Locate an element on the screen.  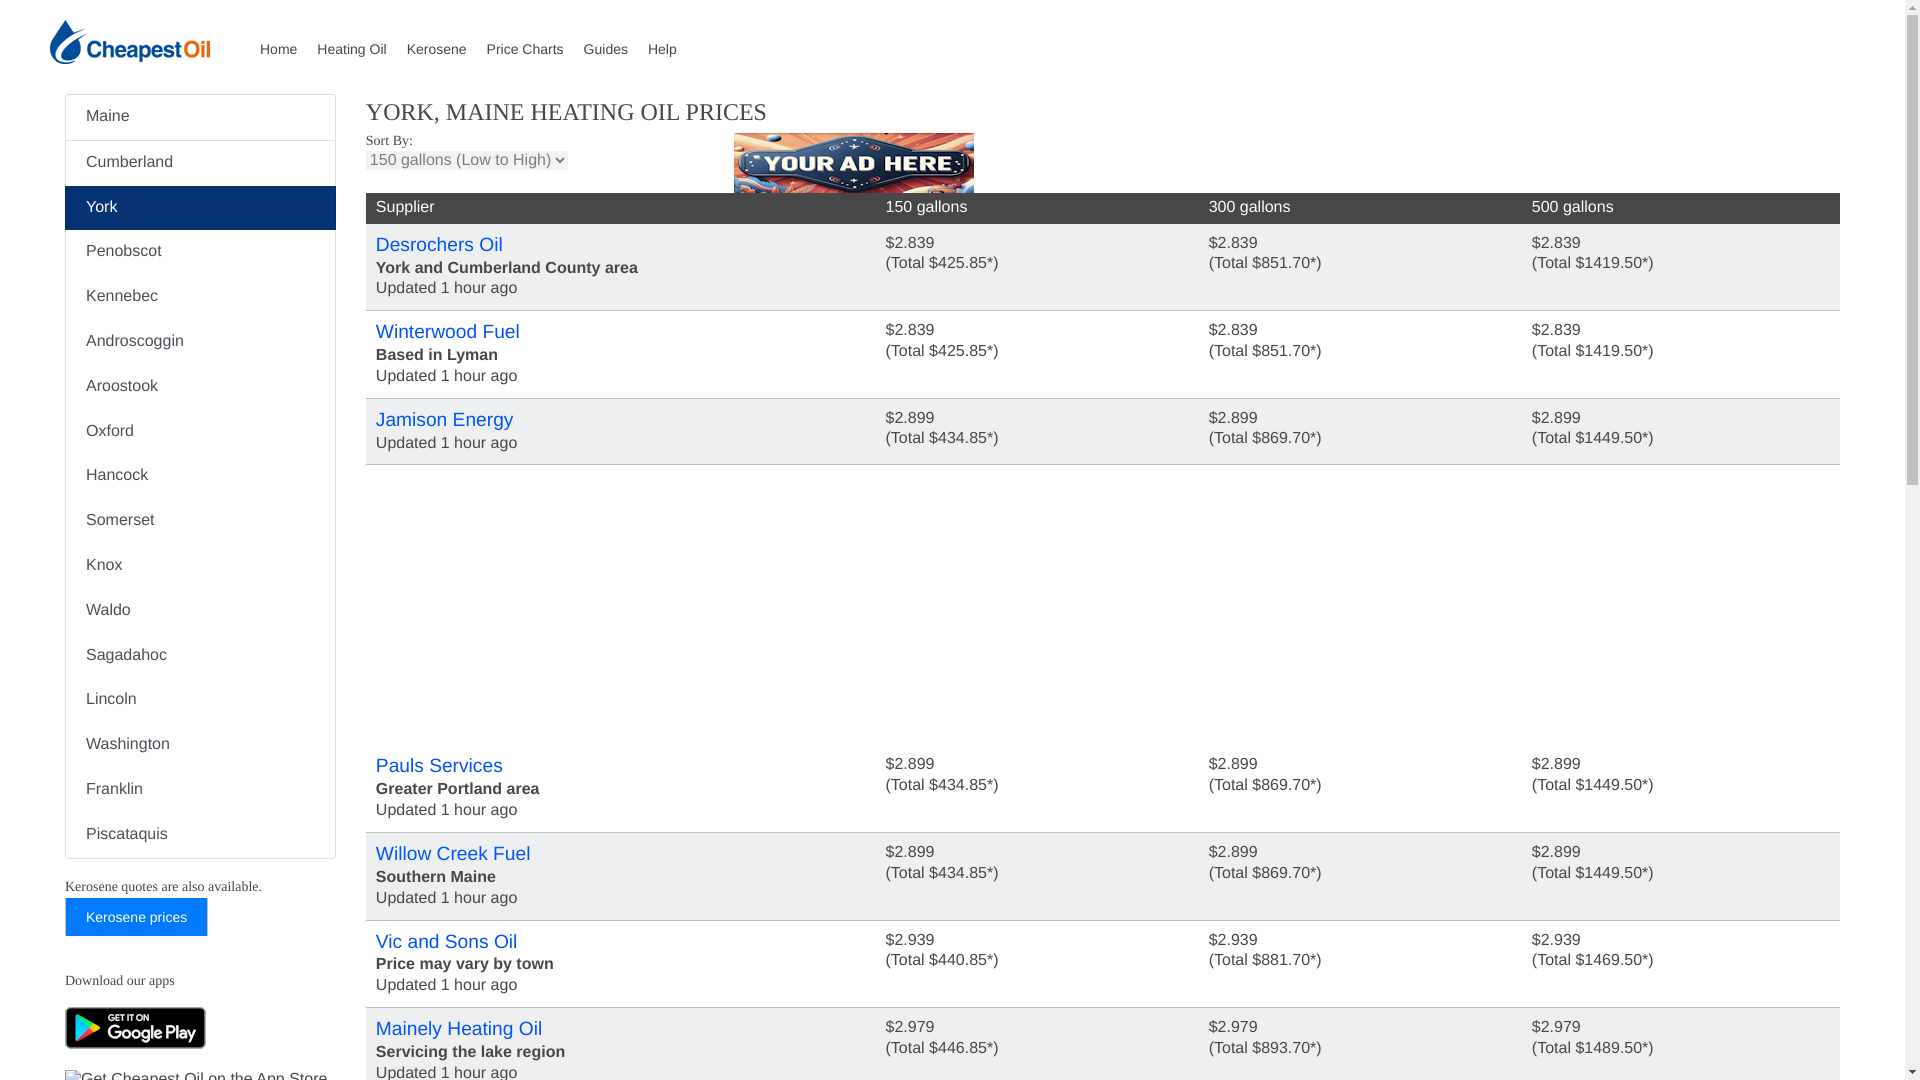
Washington is located at coordinates (200, 744).